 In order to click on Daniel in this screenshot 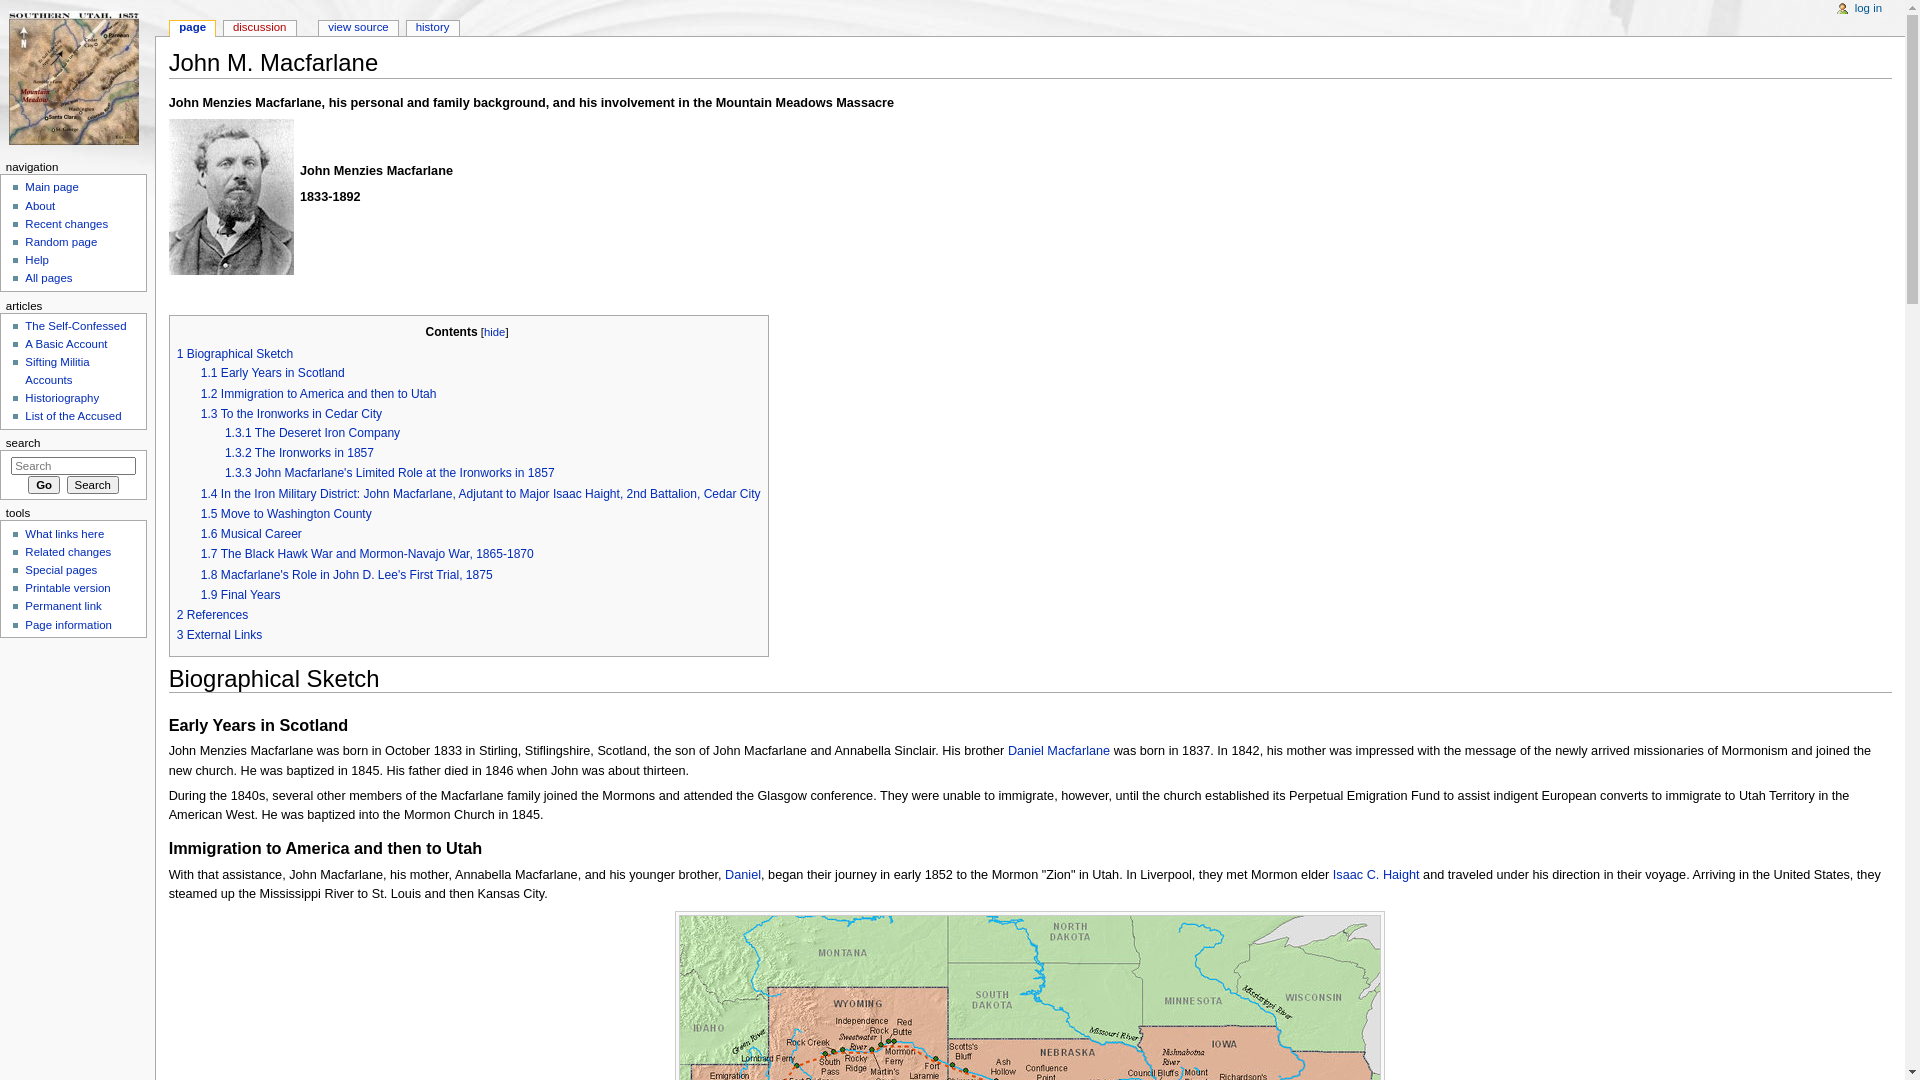, I will do `click(743, 875)`.